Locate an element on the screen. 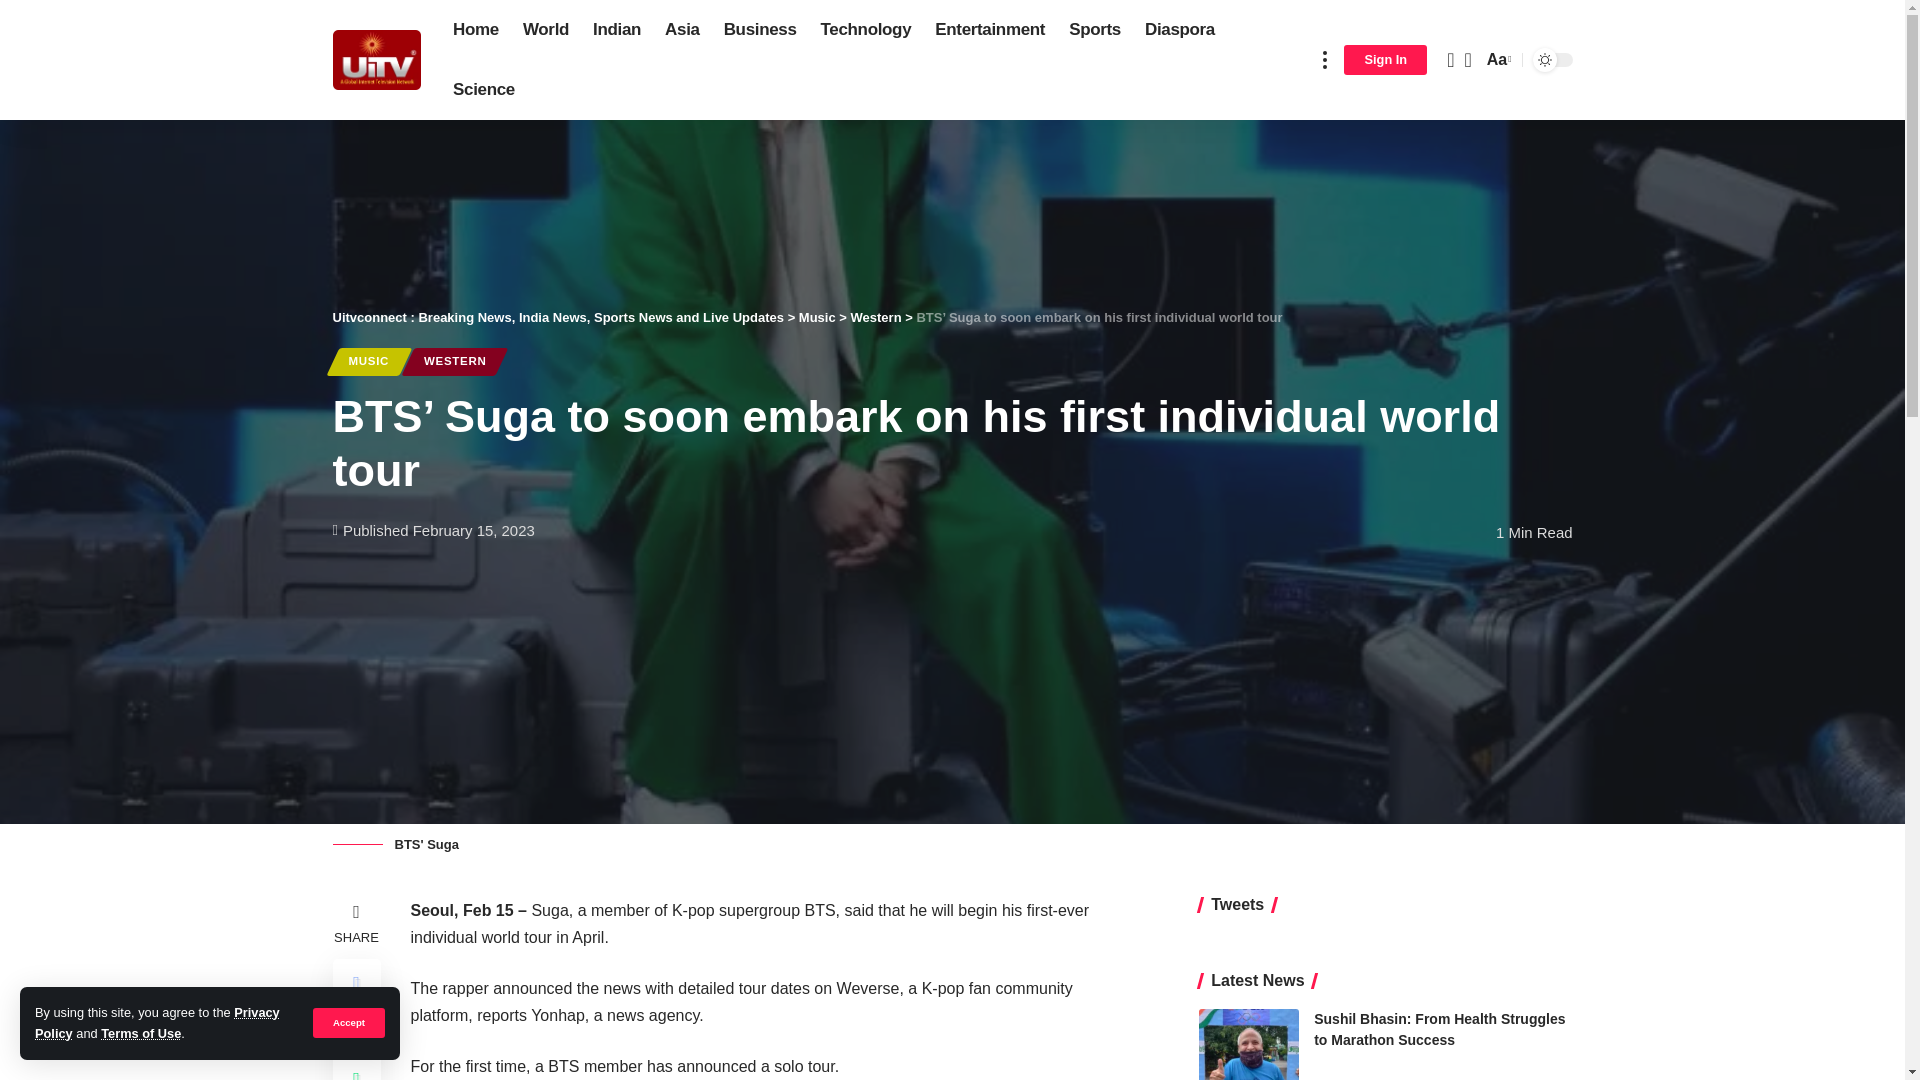 This screenshot has height=1080, width=1920. Accept is located at coordinates (348, 1022).